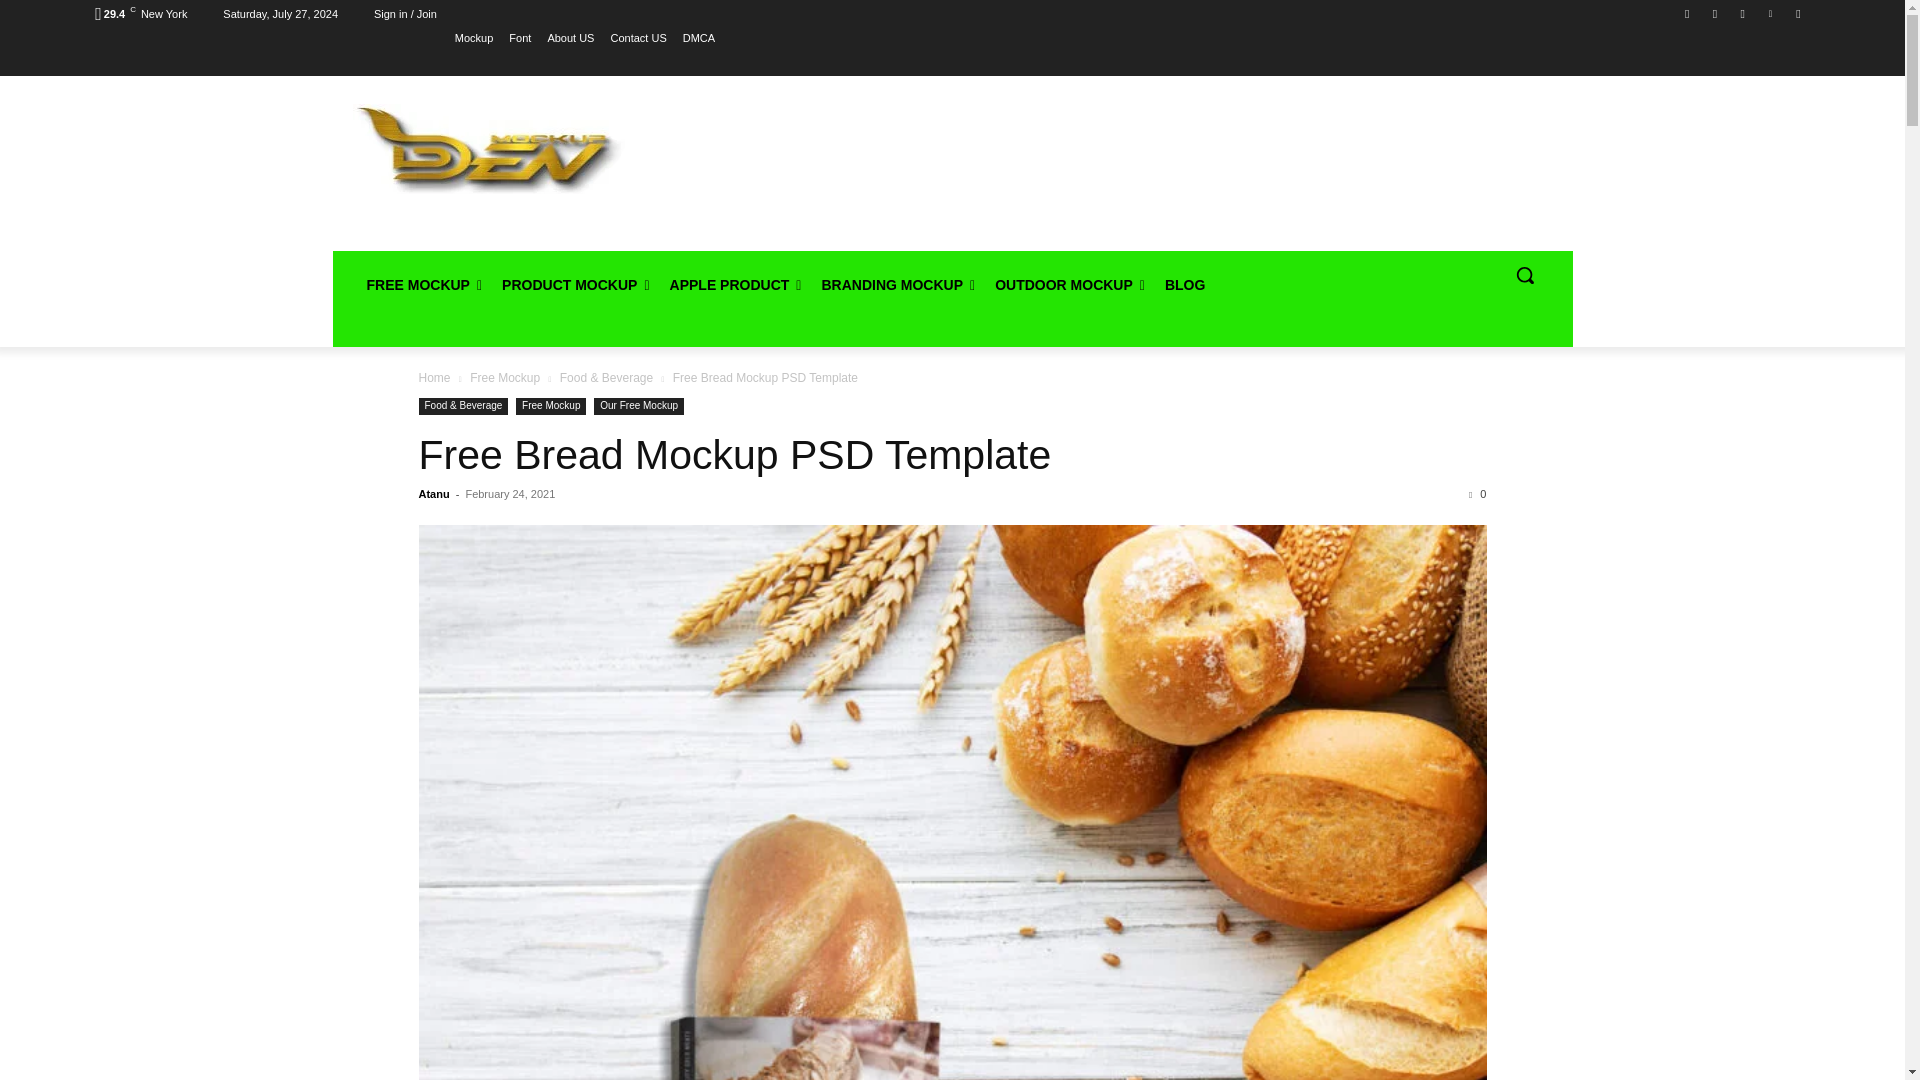  Describe the element at coordinates (504, 378) in the screenshot. I see `View all posts in Free Mockup` at that location.